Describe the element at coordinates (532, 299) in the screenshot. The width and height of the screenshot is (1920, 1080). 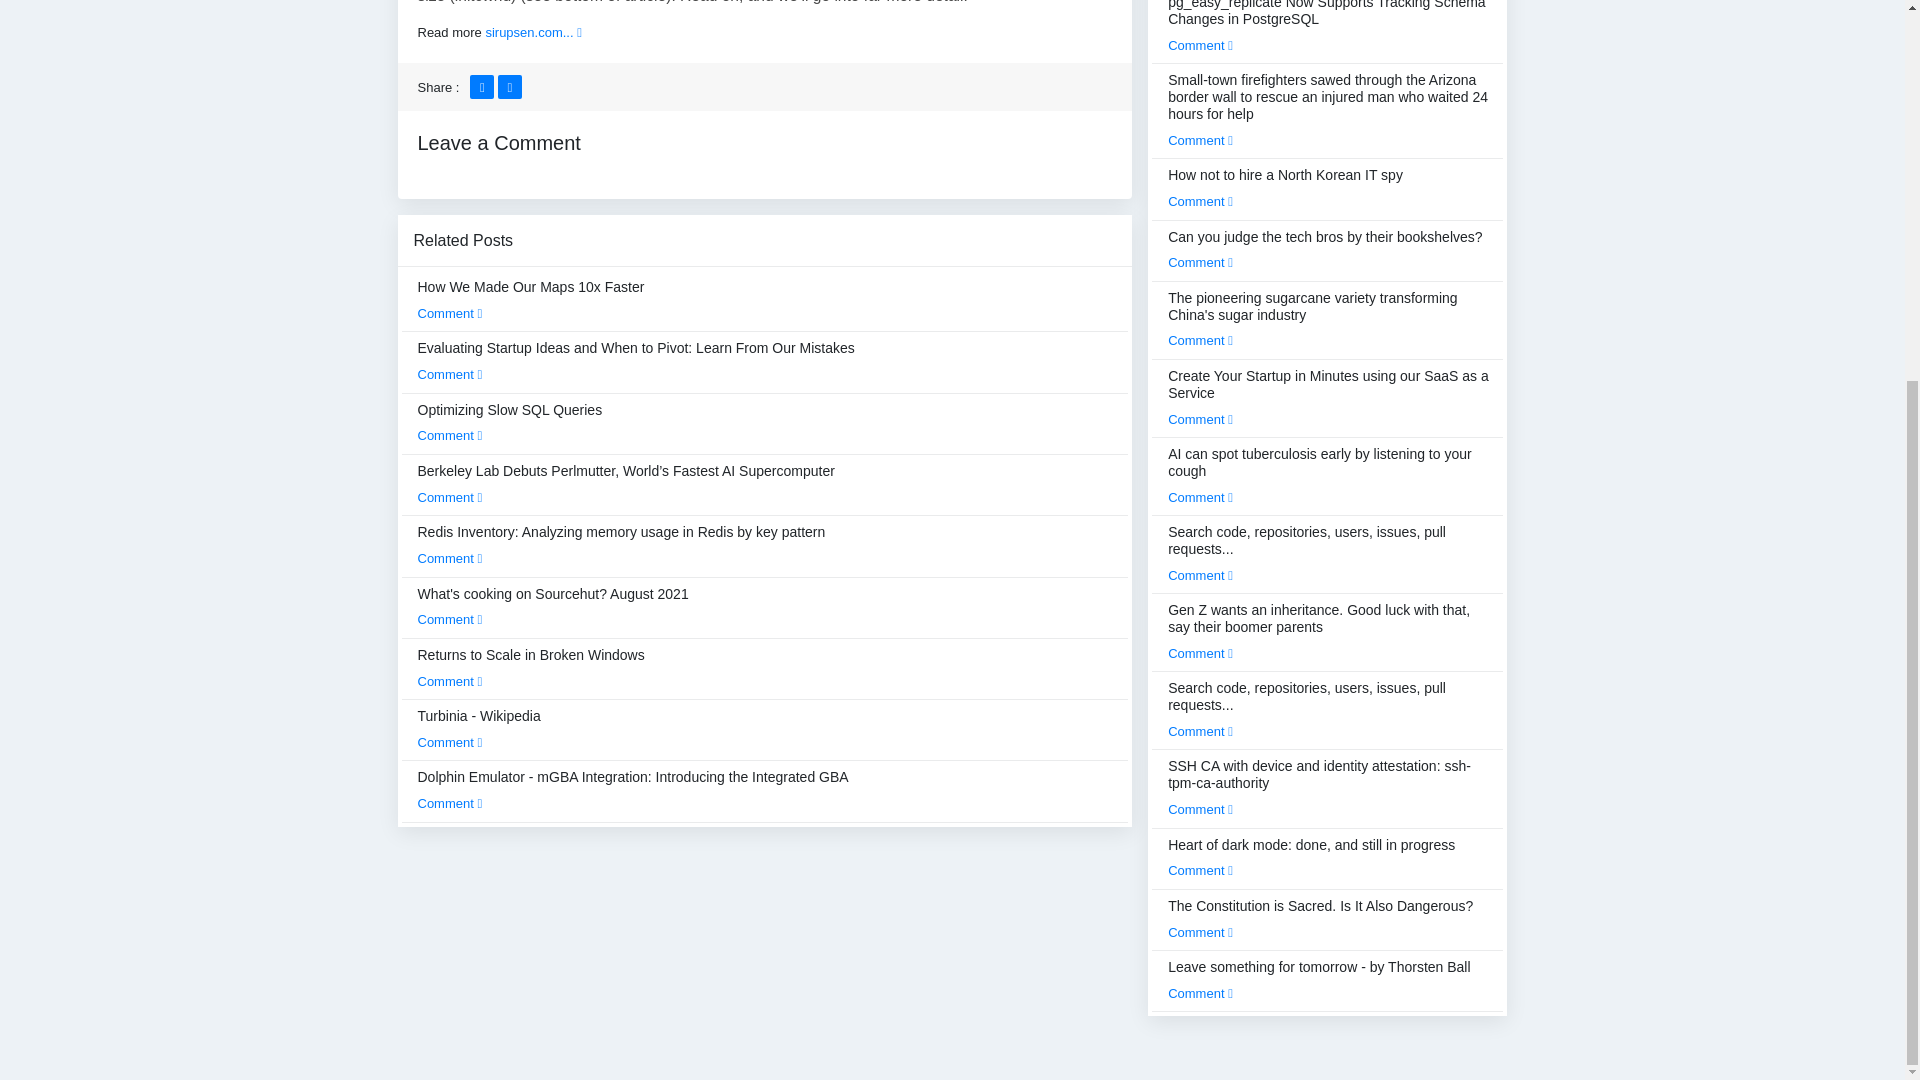
I see `How We Made Our Maps 10x Faster` at that location.